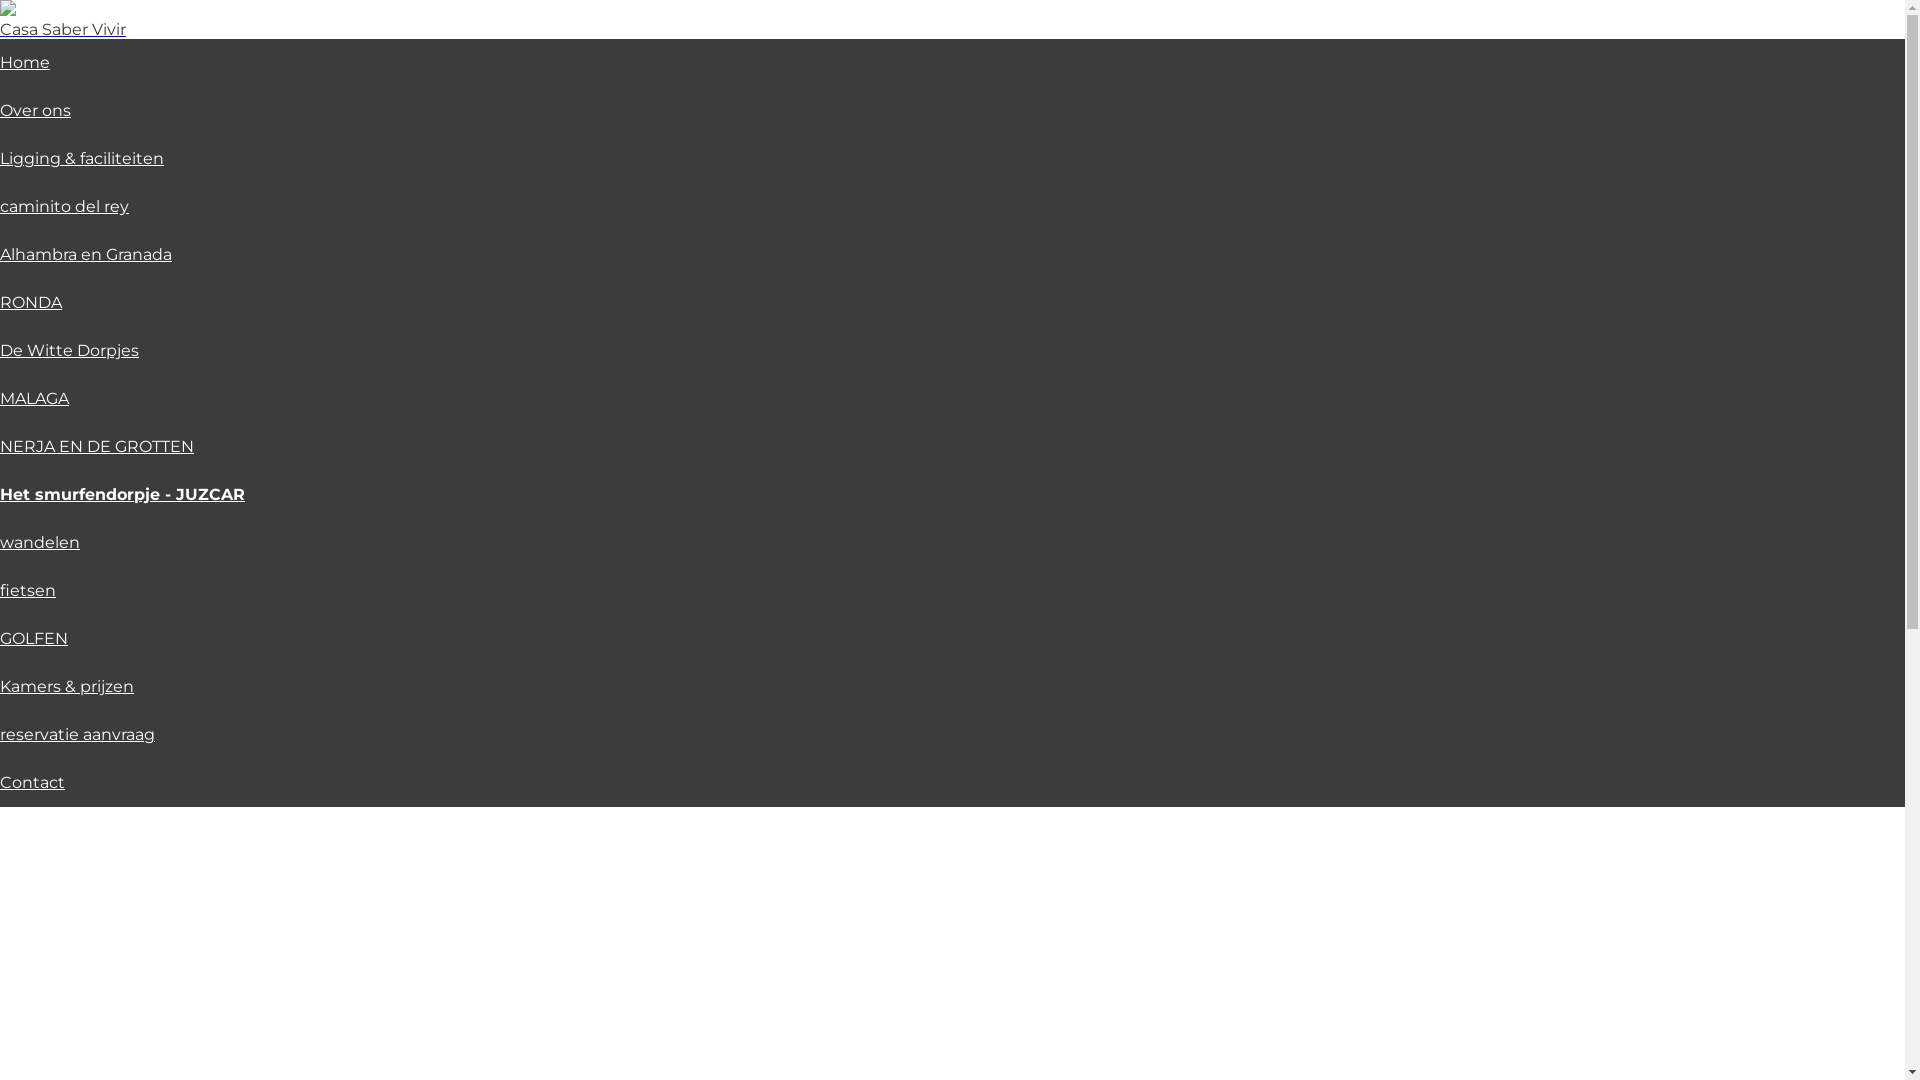 Image resolution: width=1920 pixels, height=1080 pixels. Describe the element at coordinates (34, 638) in the screenshot. I see `GOLFEN` at that location.